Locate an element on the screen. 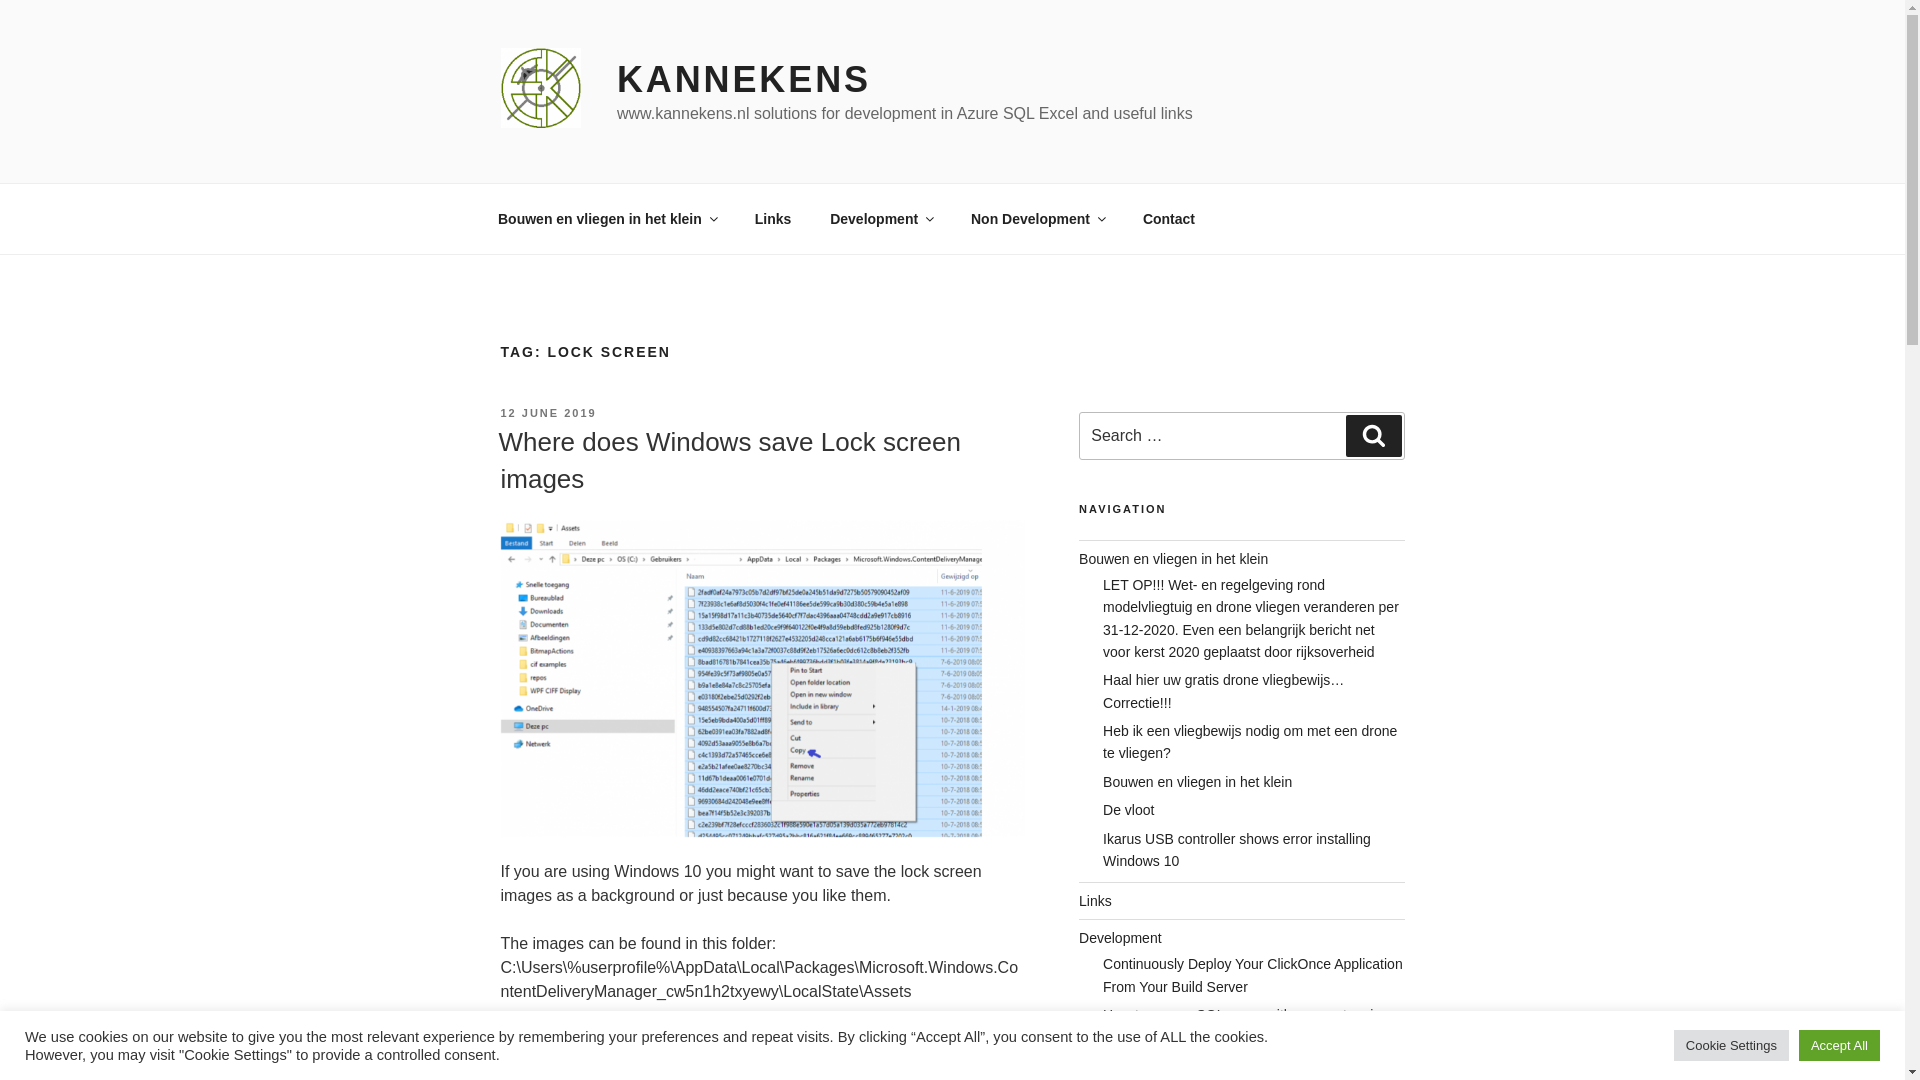 Image resolution: width=1920 pixels, height=1080 pixels. Contact is located at coordinates (1168, 218).